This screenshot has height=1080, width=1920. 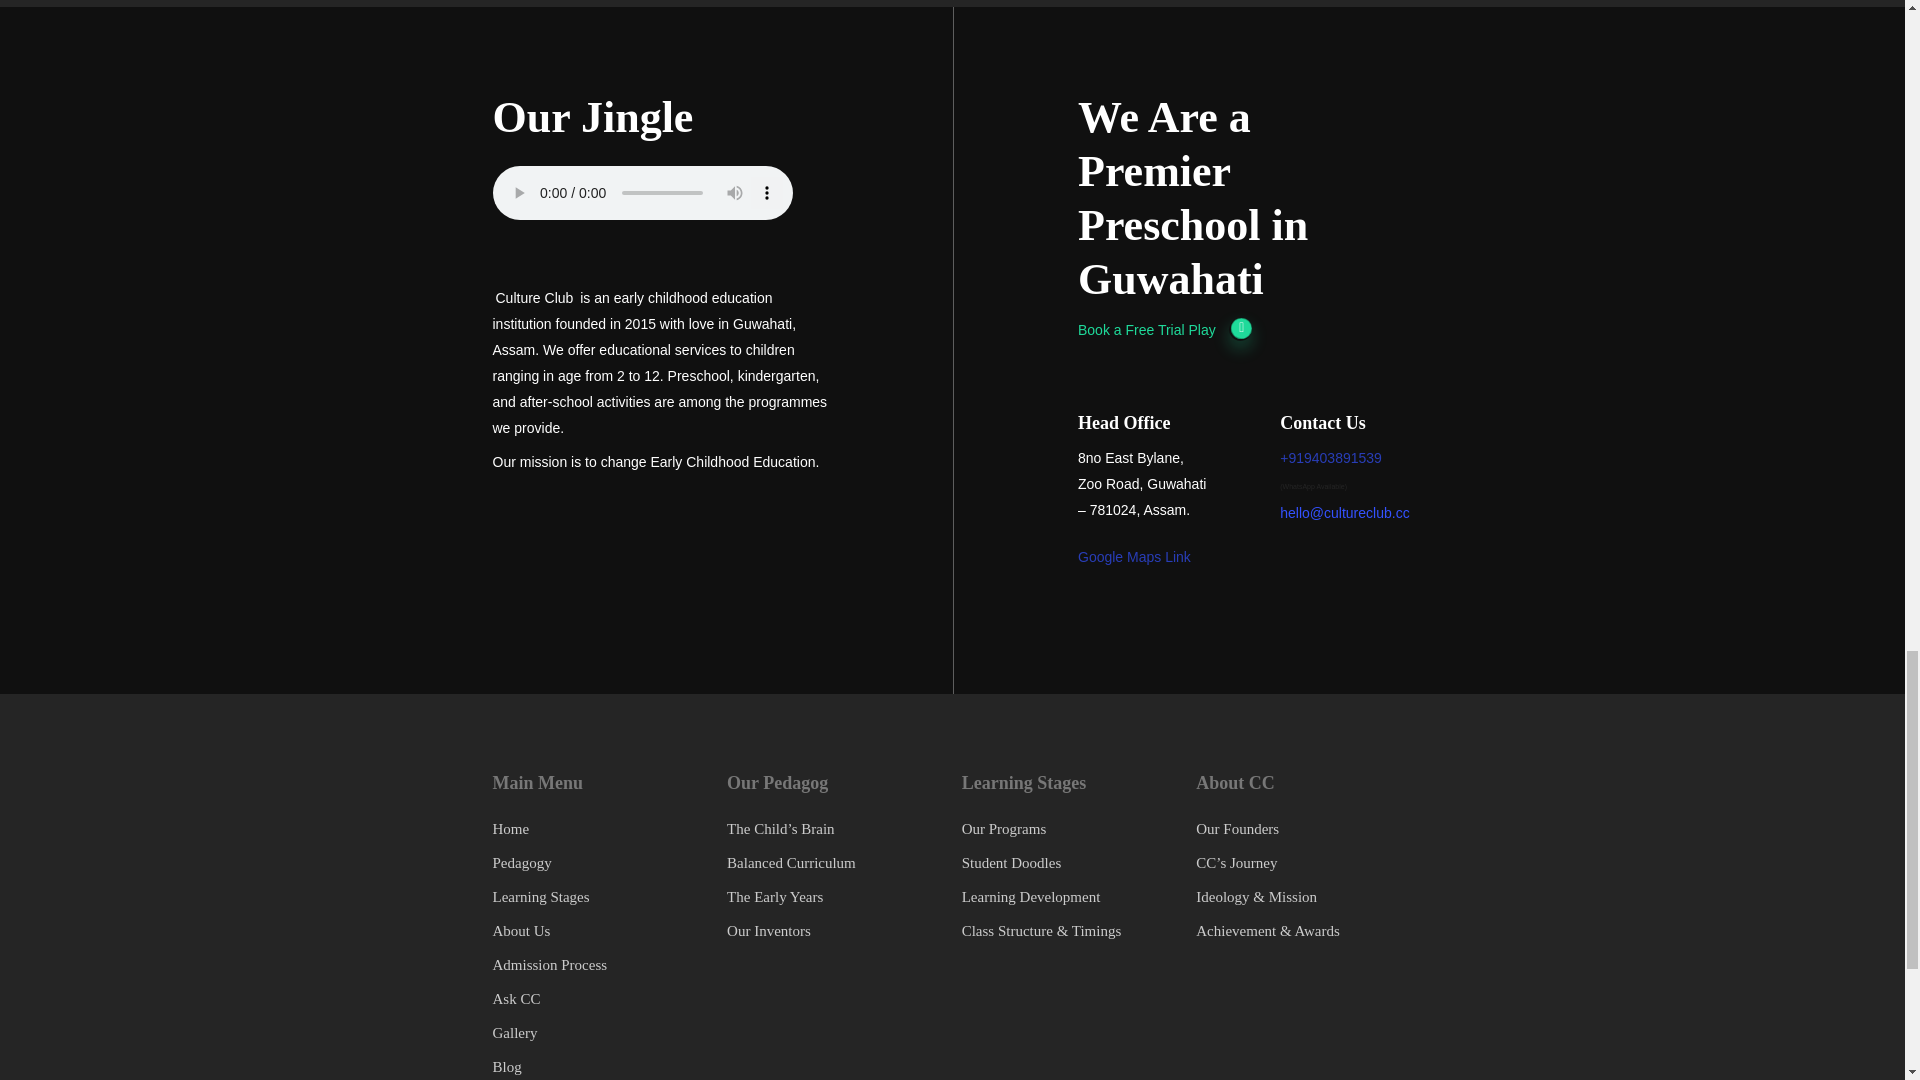 What do you see at coordinates (768, 930) in the screenshot?
I see `Our Inventors` at bounding box center [768, 930].